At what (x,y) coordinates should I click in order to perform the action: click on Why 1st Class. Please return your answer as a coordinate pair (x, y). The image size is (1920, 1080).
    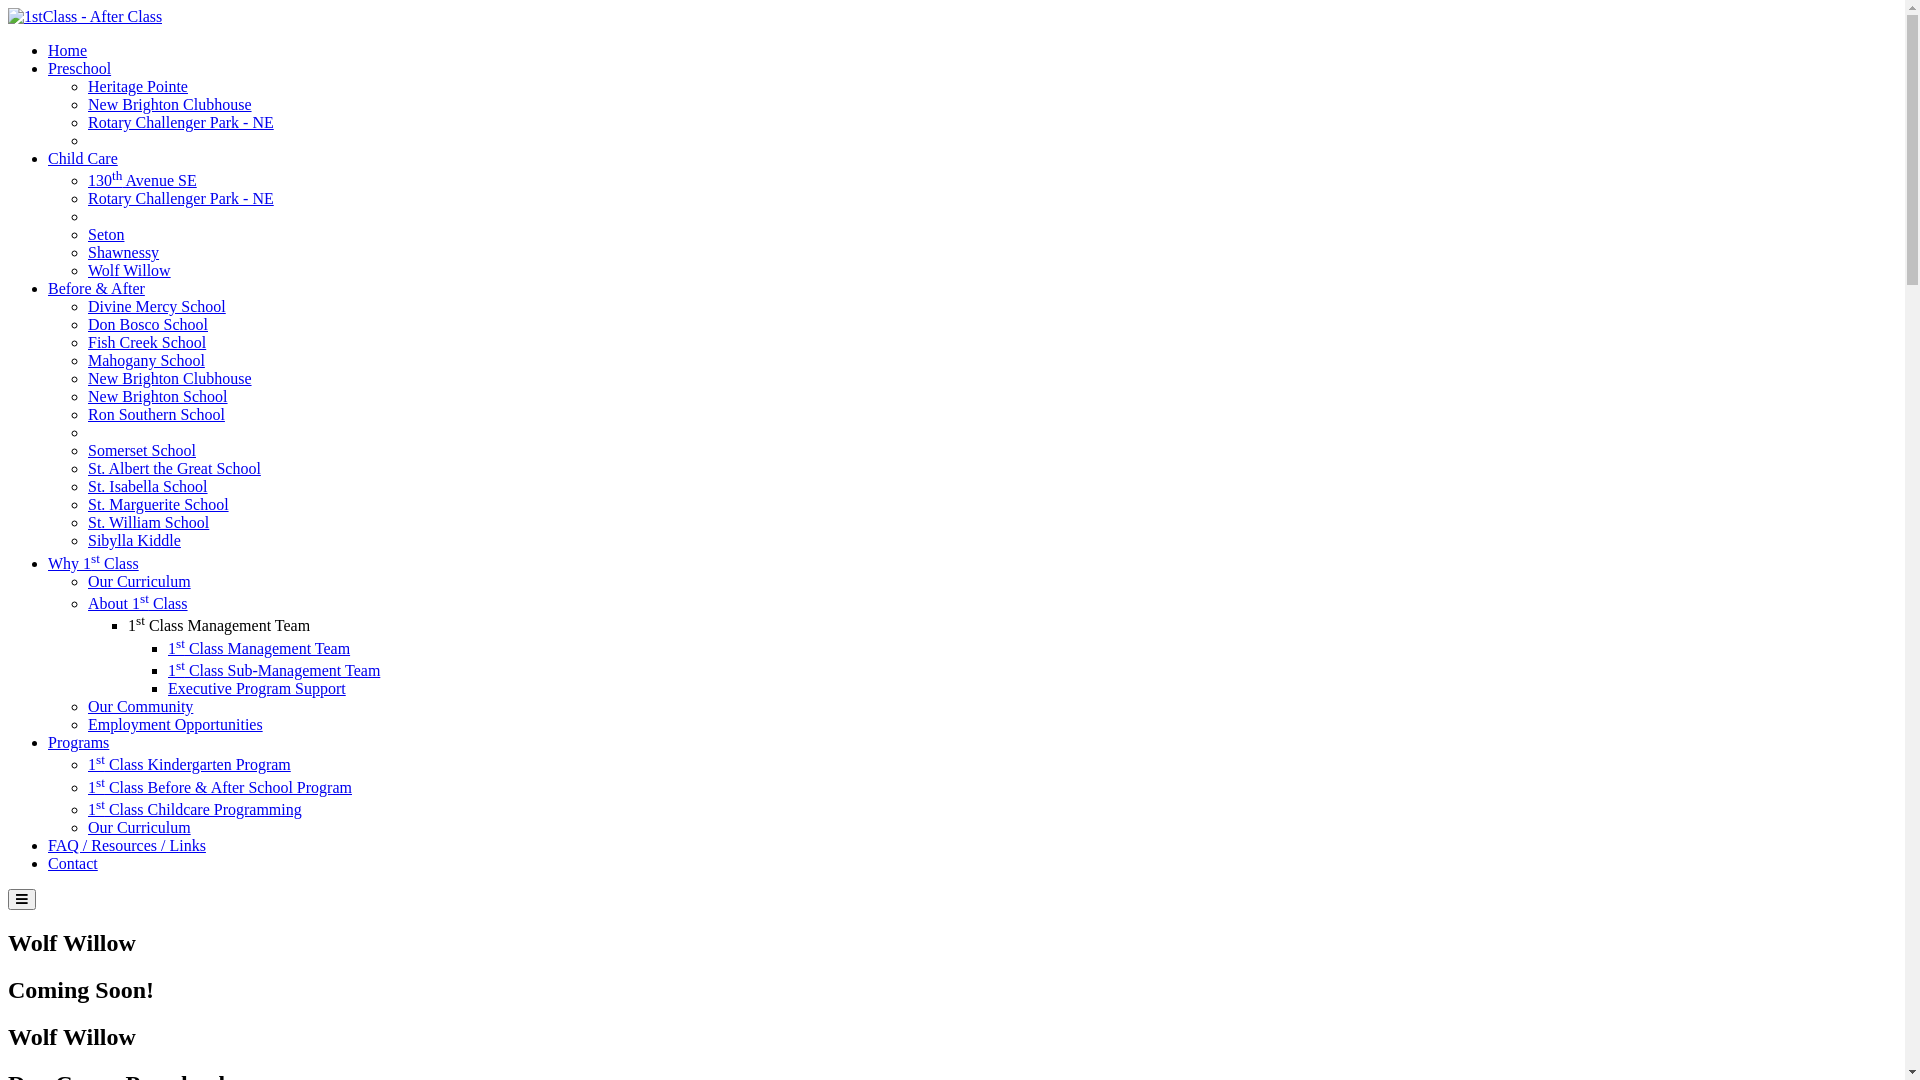
    Looking at the image, I should click on (94, 564).